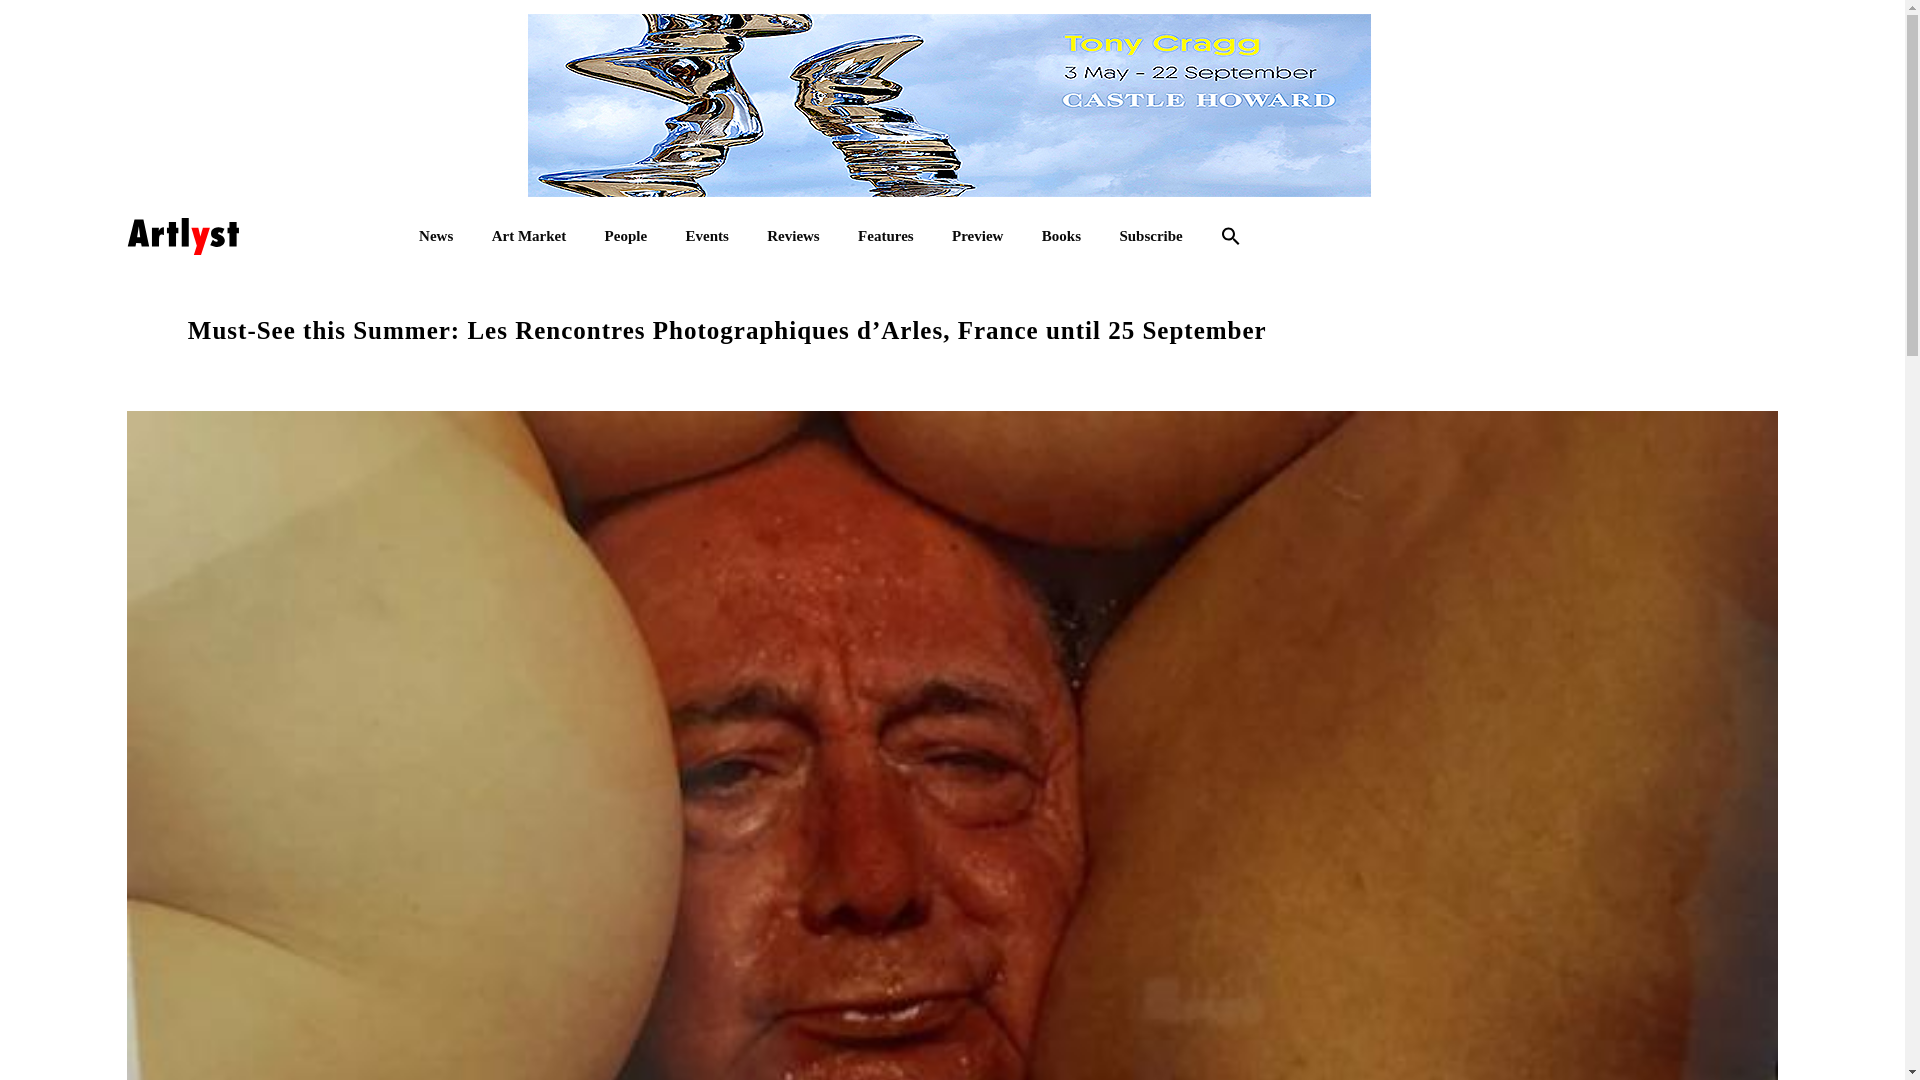 This screenshot has width=1920, height=1080. What do you see at coordinates (528, 236) in the screenshot?
I see `Art Market` at bounding box center [528, 236].